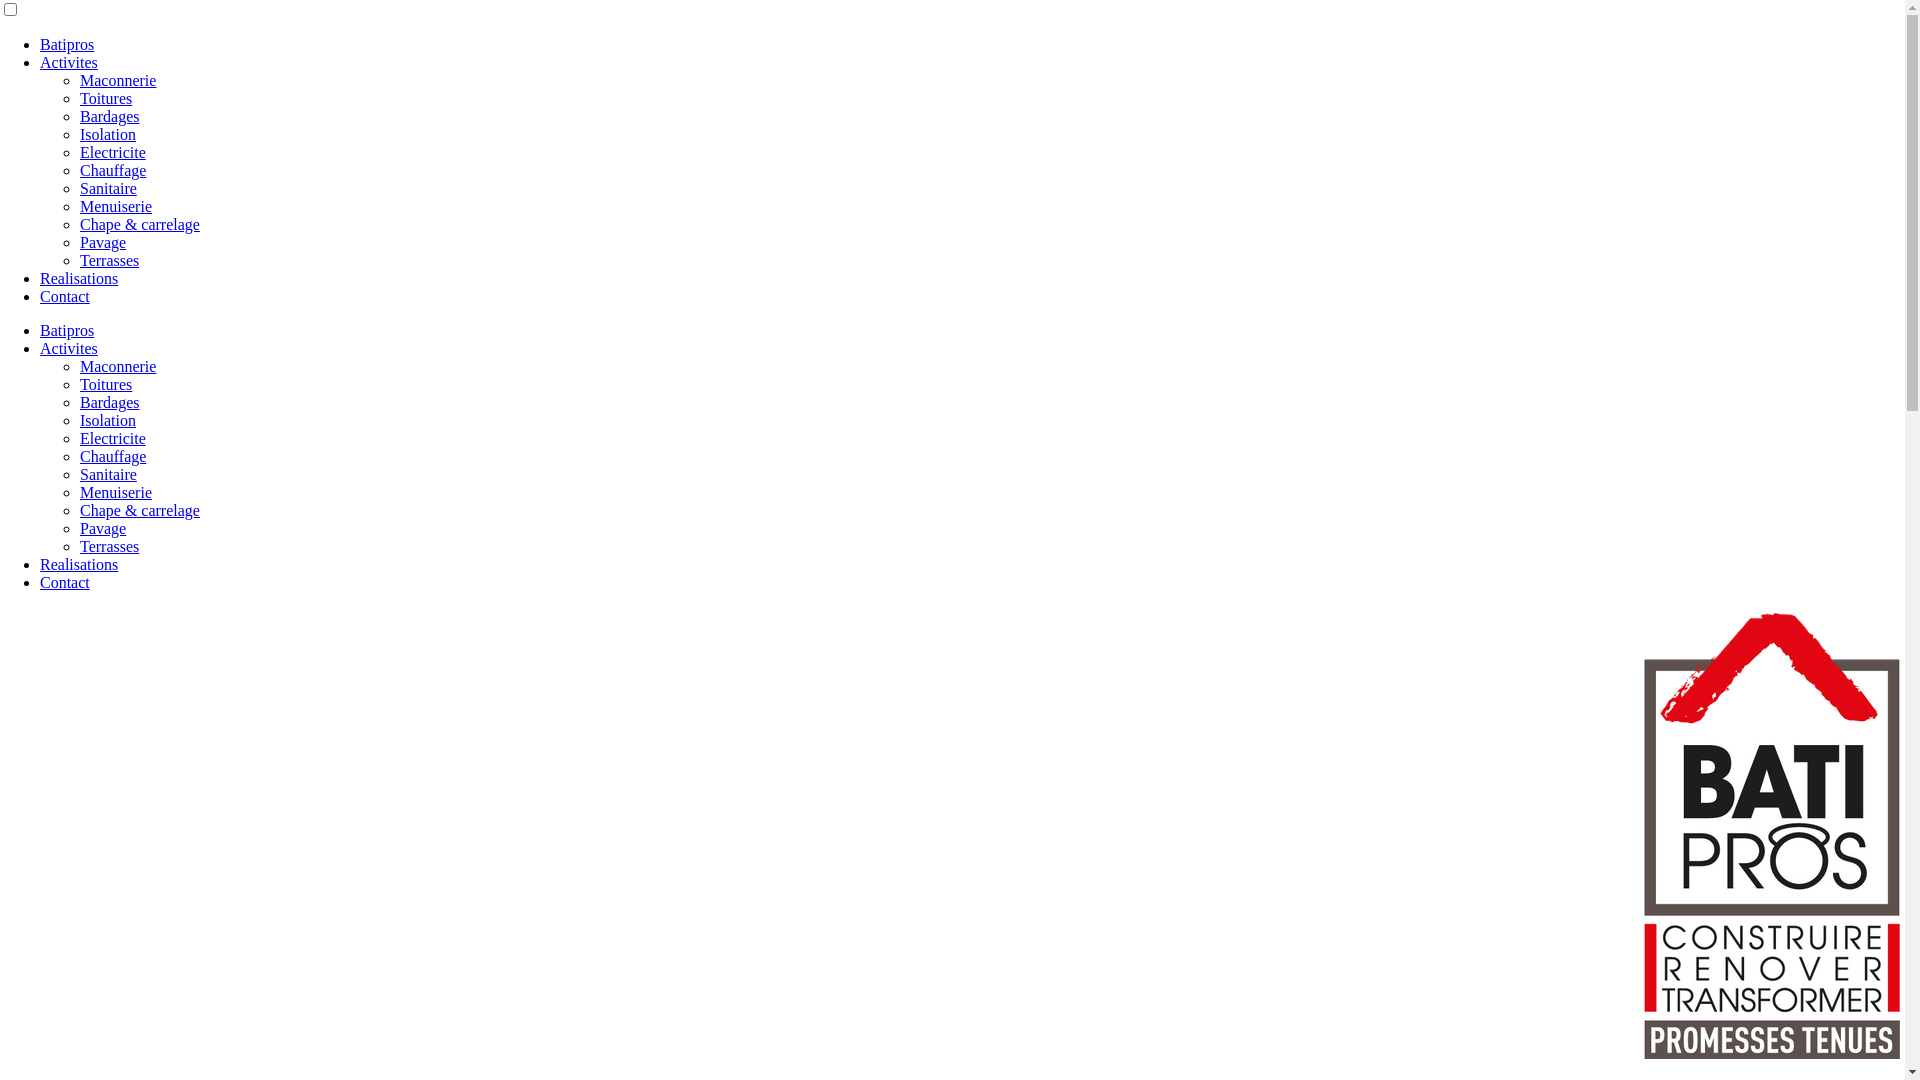 The image size is (1920, 1080). What do you see at coordinates (69, 348) in the screenshot?
I see `Activites` at bounding box center [69, 348].